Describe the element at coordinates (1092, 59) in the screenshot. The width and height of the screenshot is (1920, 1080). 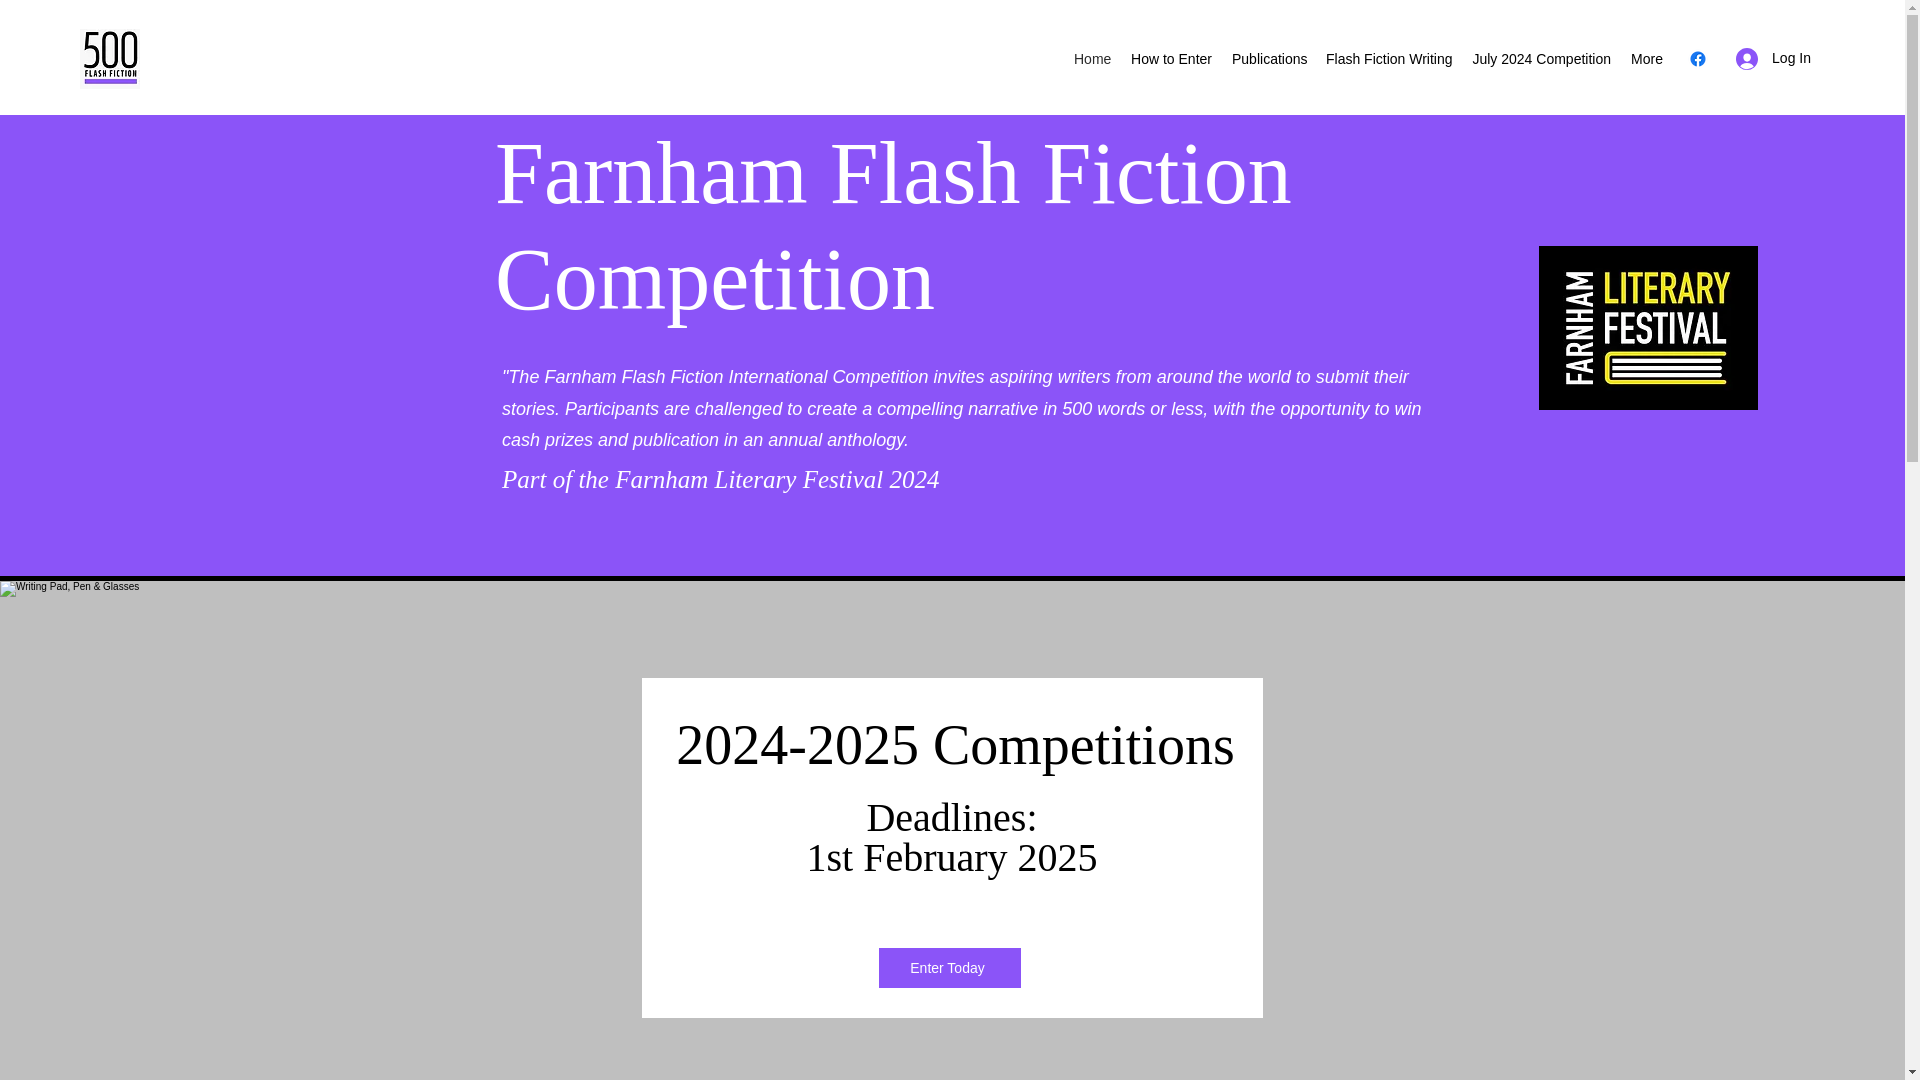
I see `Home` at that location.